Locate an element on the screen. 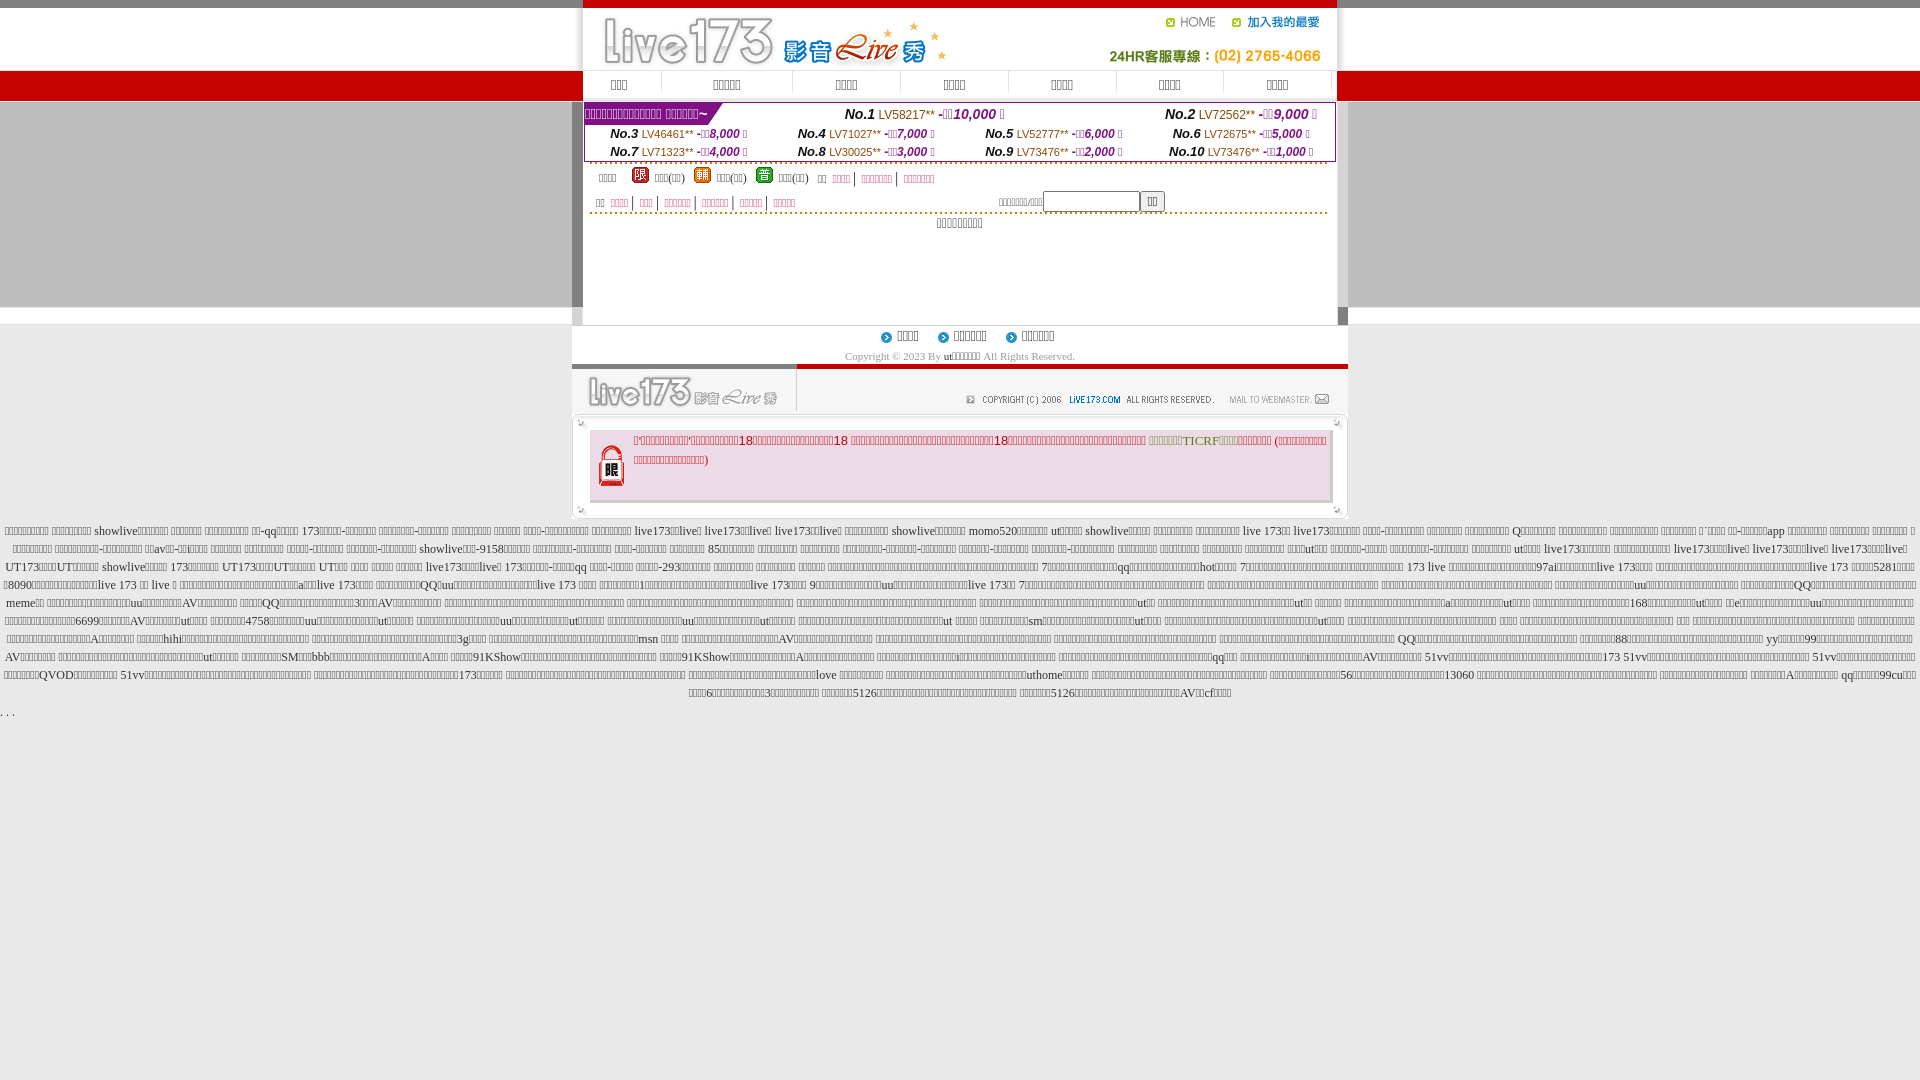  . is located at coordinates (14, 712).